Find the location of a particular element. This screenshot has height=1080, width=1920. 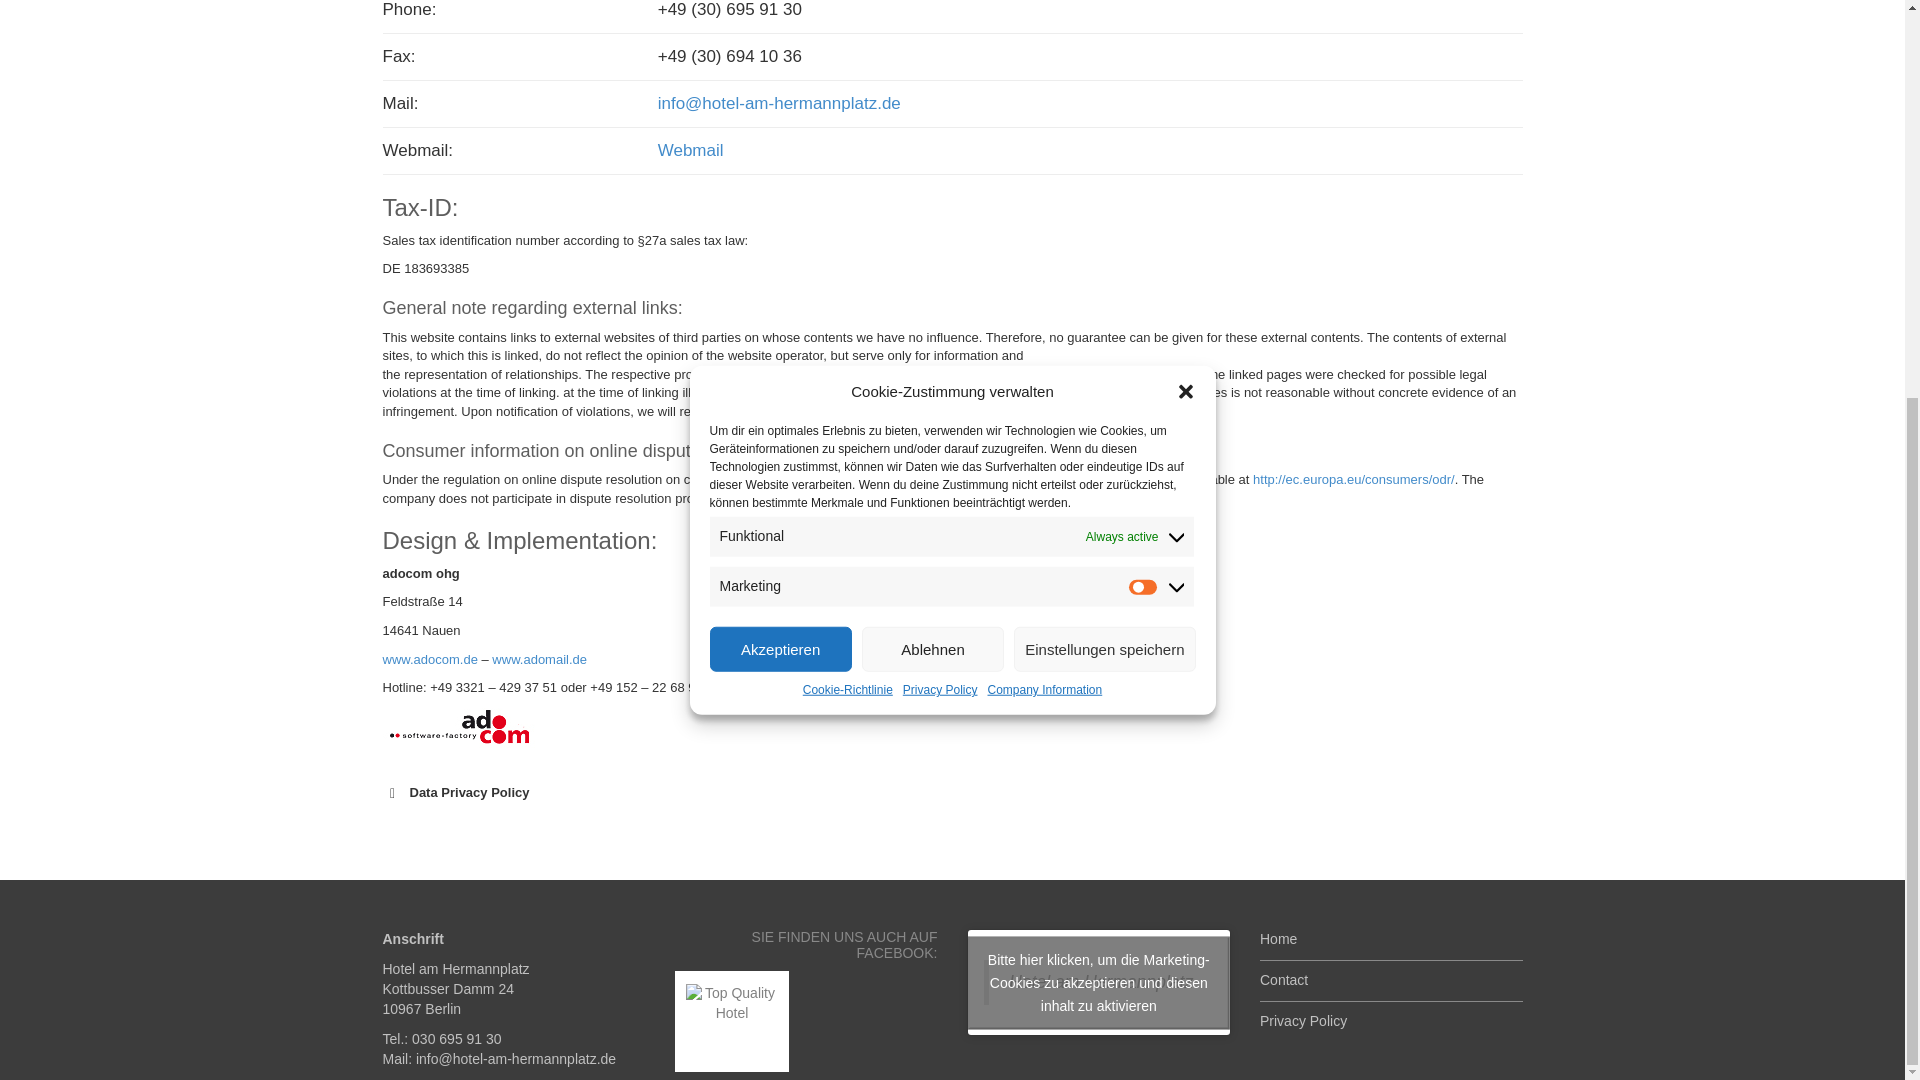

Ablehnen is located at coordinates (933, 506).